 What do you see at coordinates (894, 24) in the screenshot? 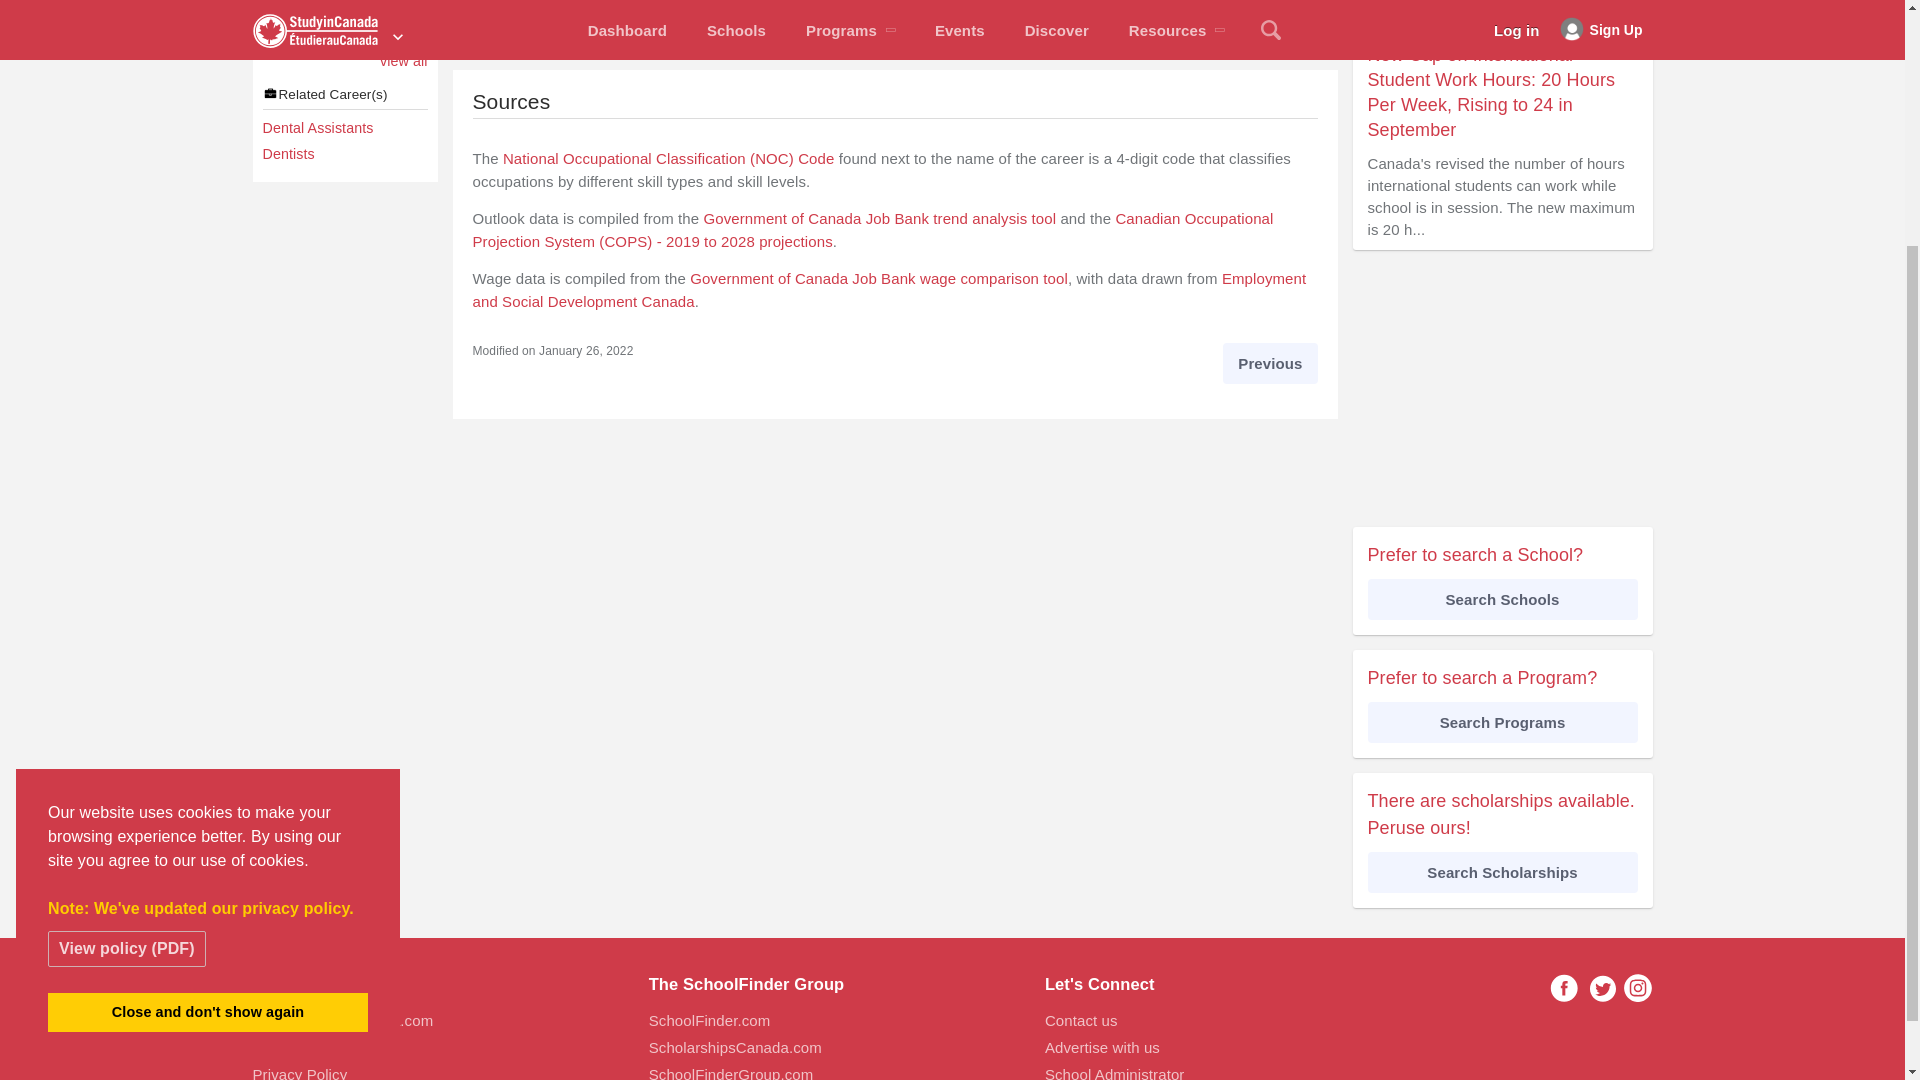
I see `Outlook` at bounding box center [894, 24].